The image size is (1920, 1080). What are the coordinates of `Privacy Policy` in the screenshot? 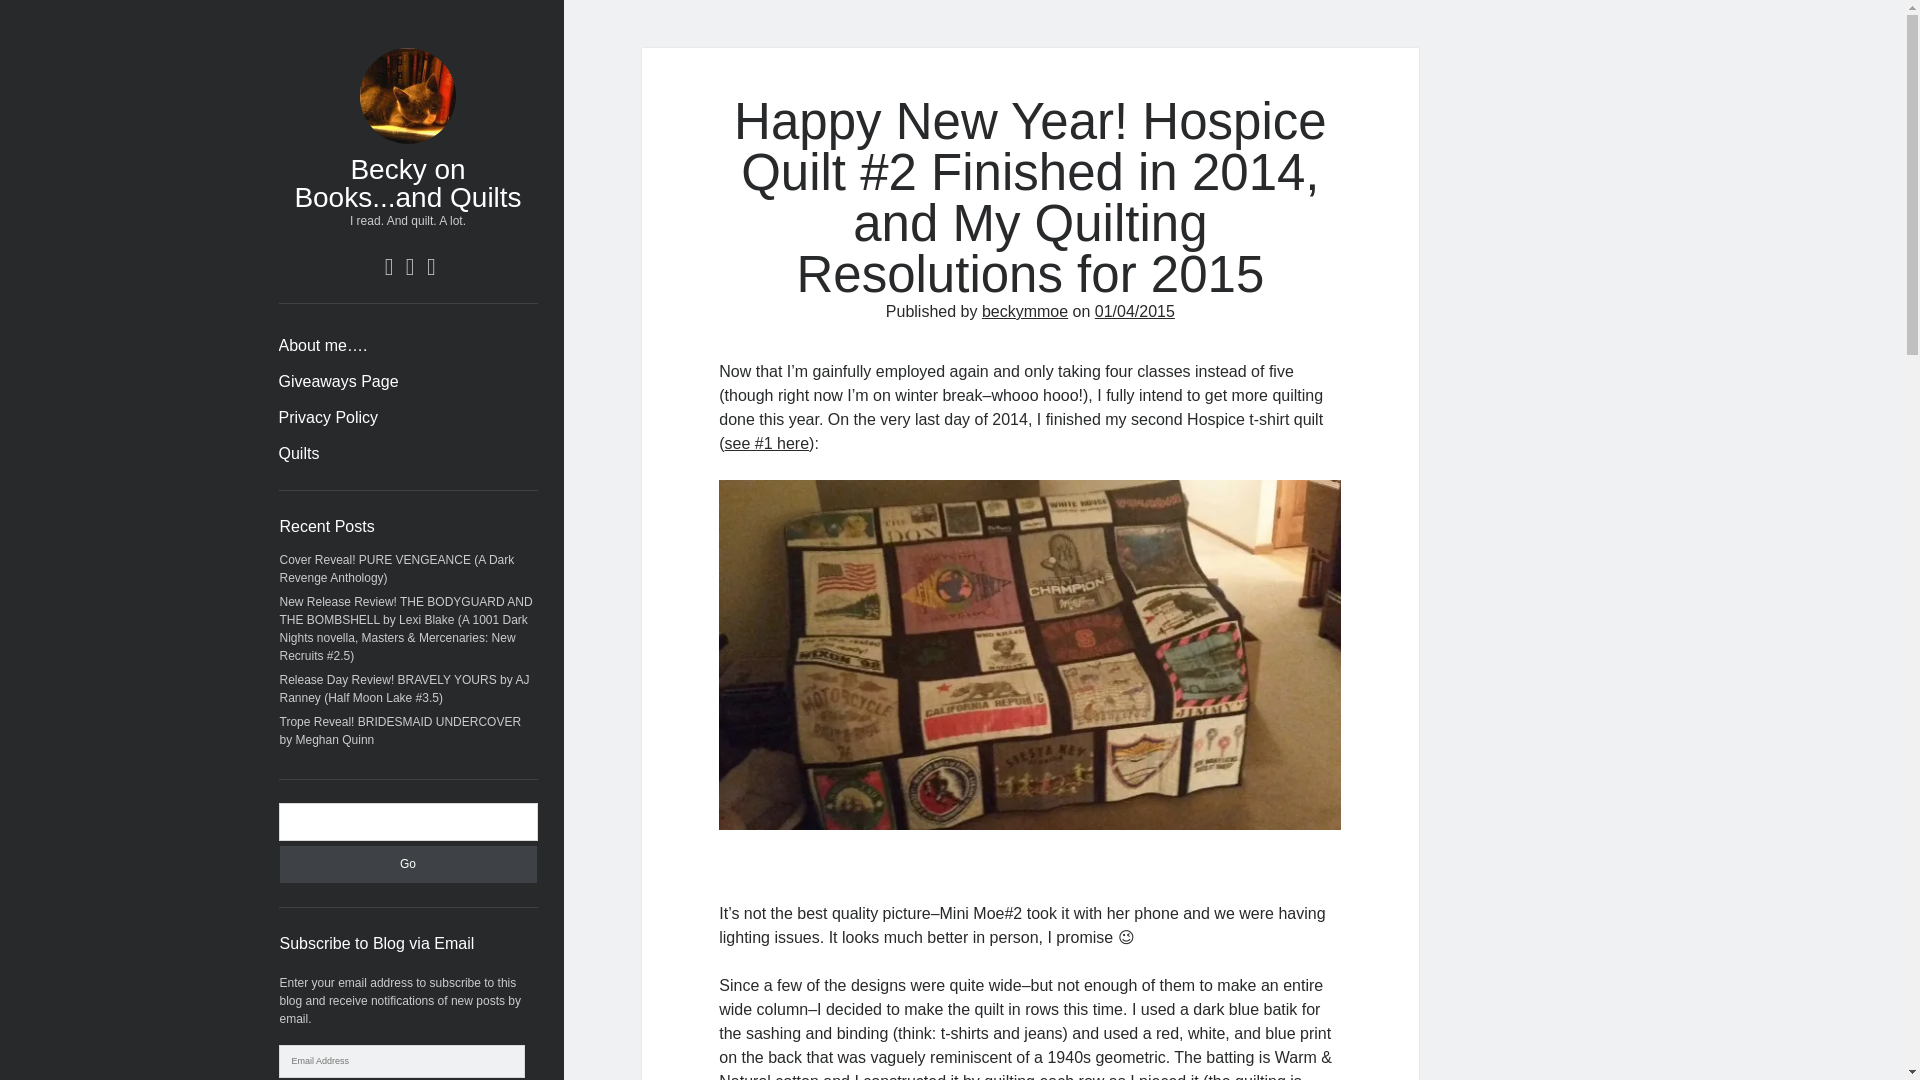 It's located at (328, 418).